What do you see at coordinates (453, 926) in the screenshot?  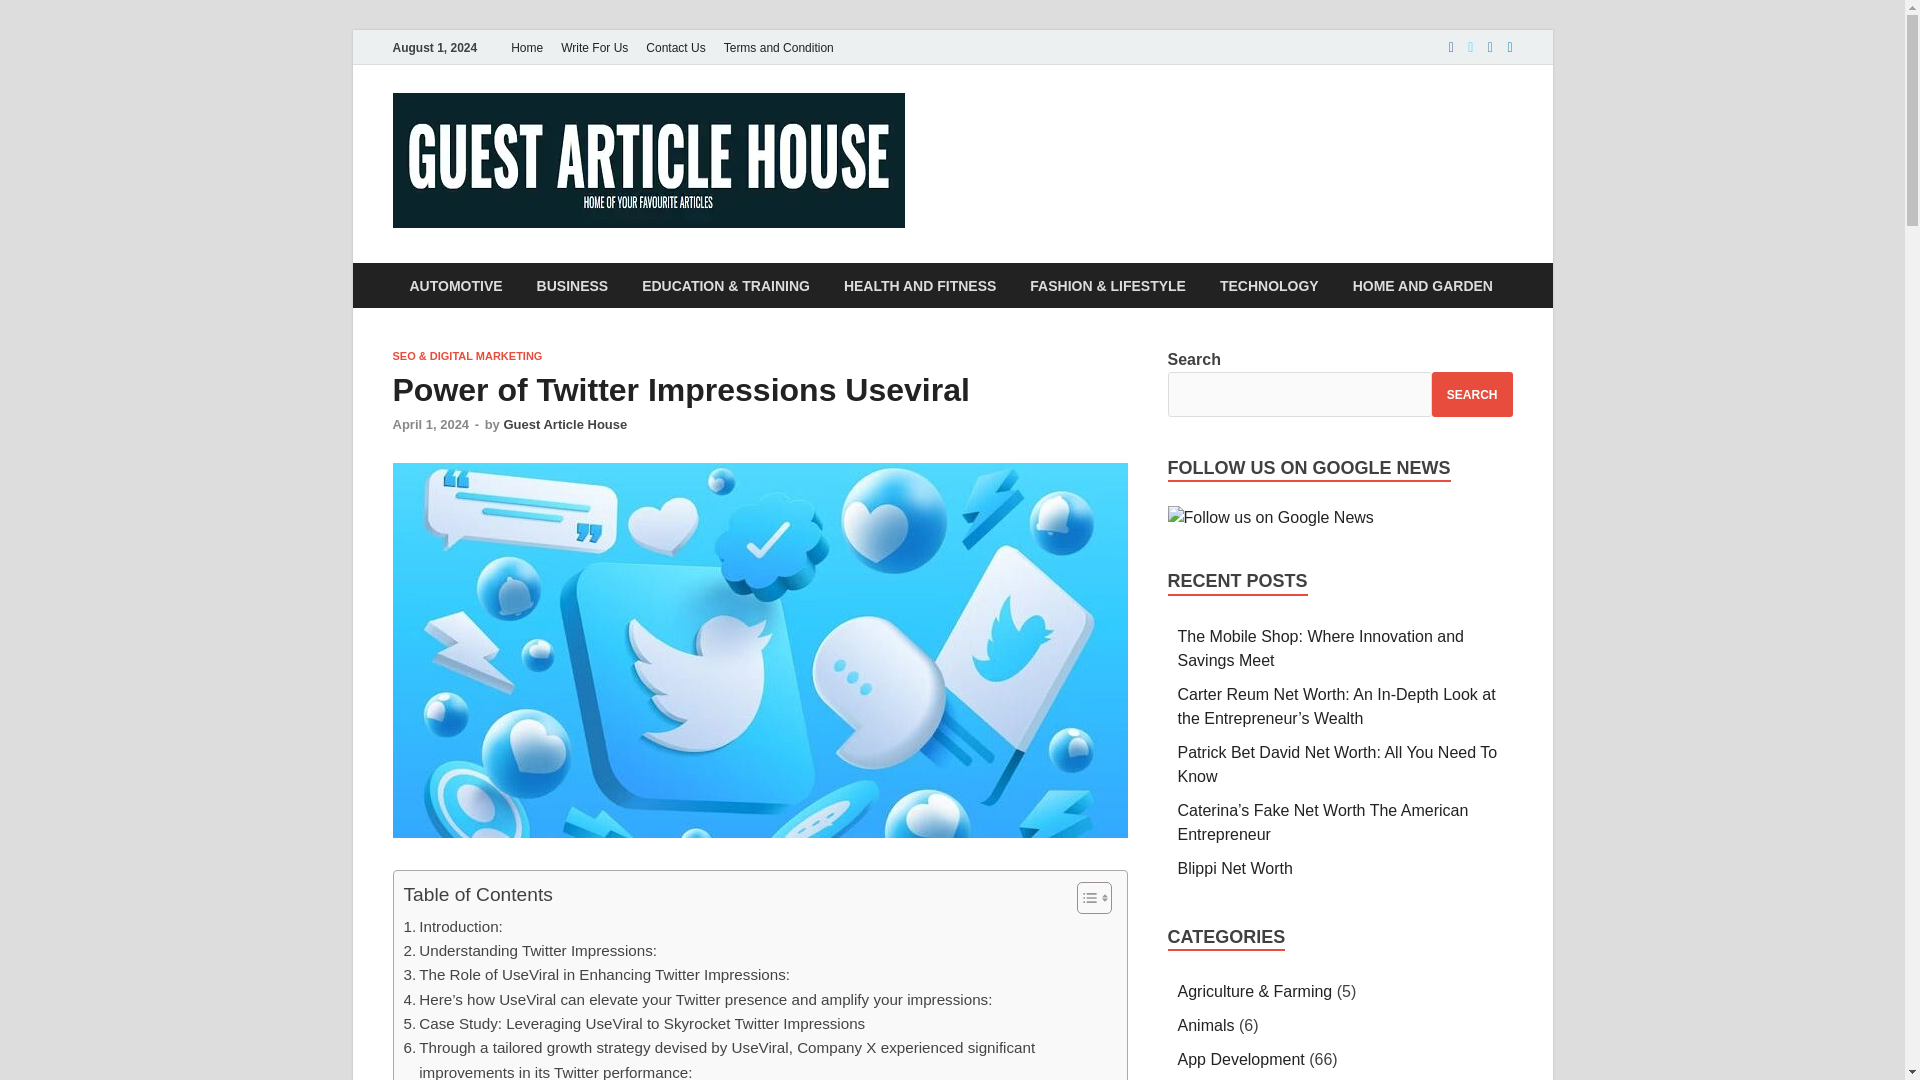 I see `Introduction:` at bounding box center [453, 926].